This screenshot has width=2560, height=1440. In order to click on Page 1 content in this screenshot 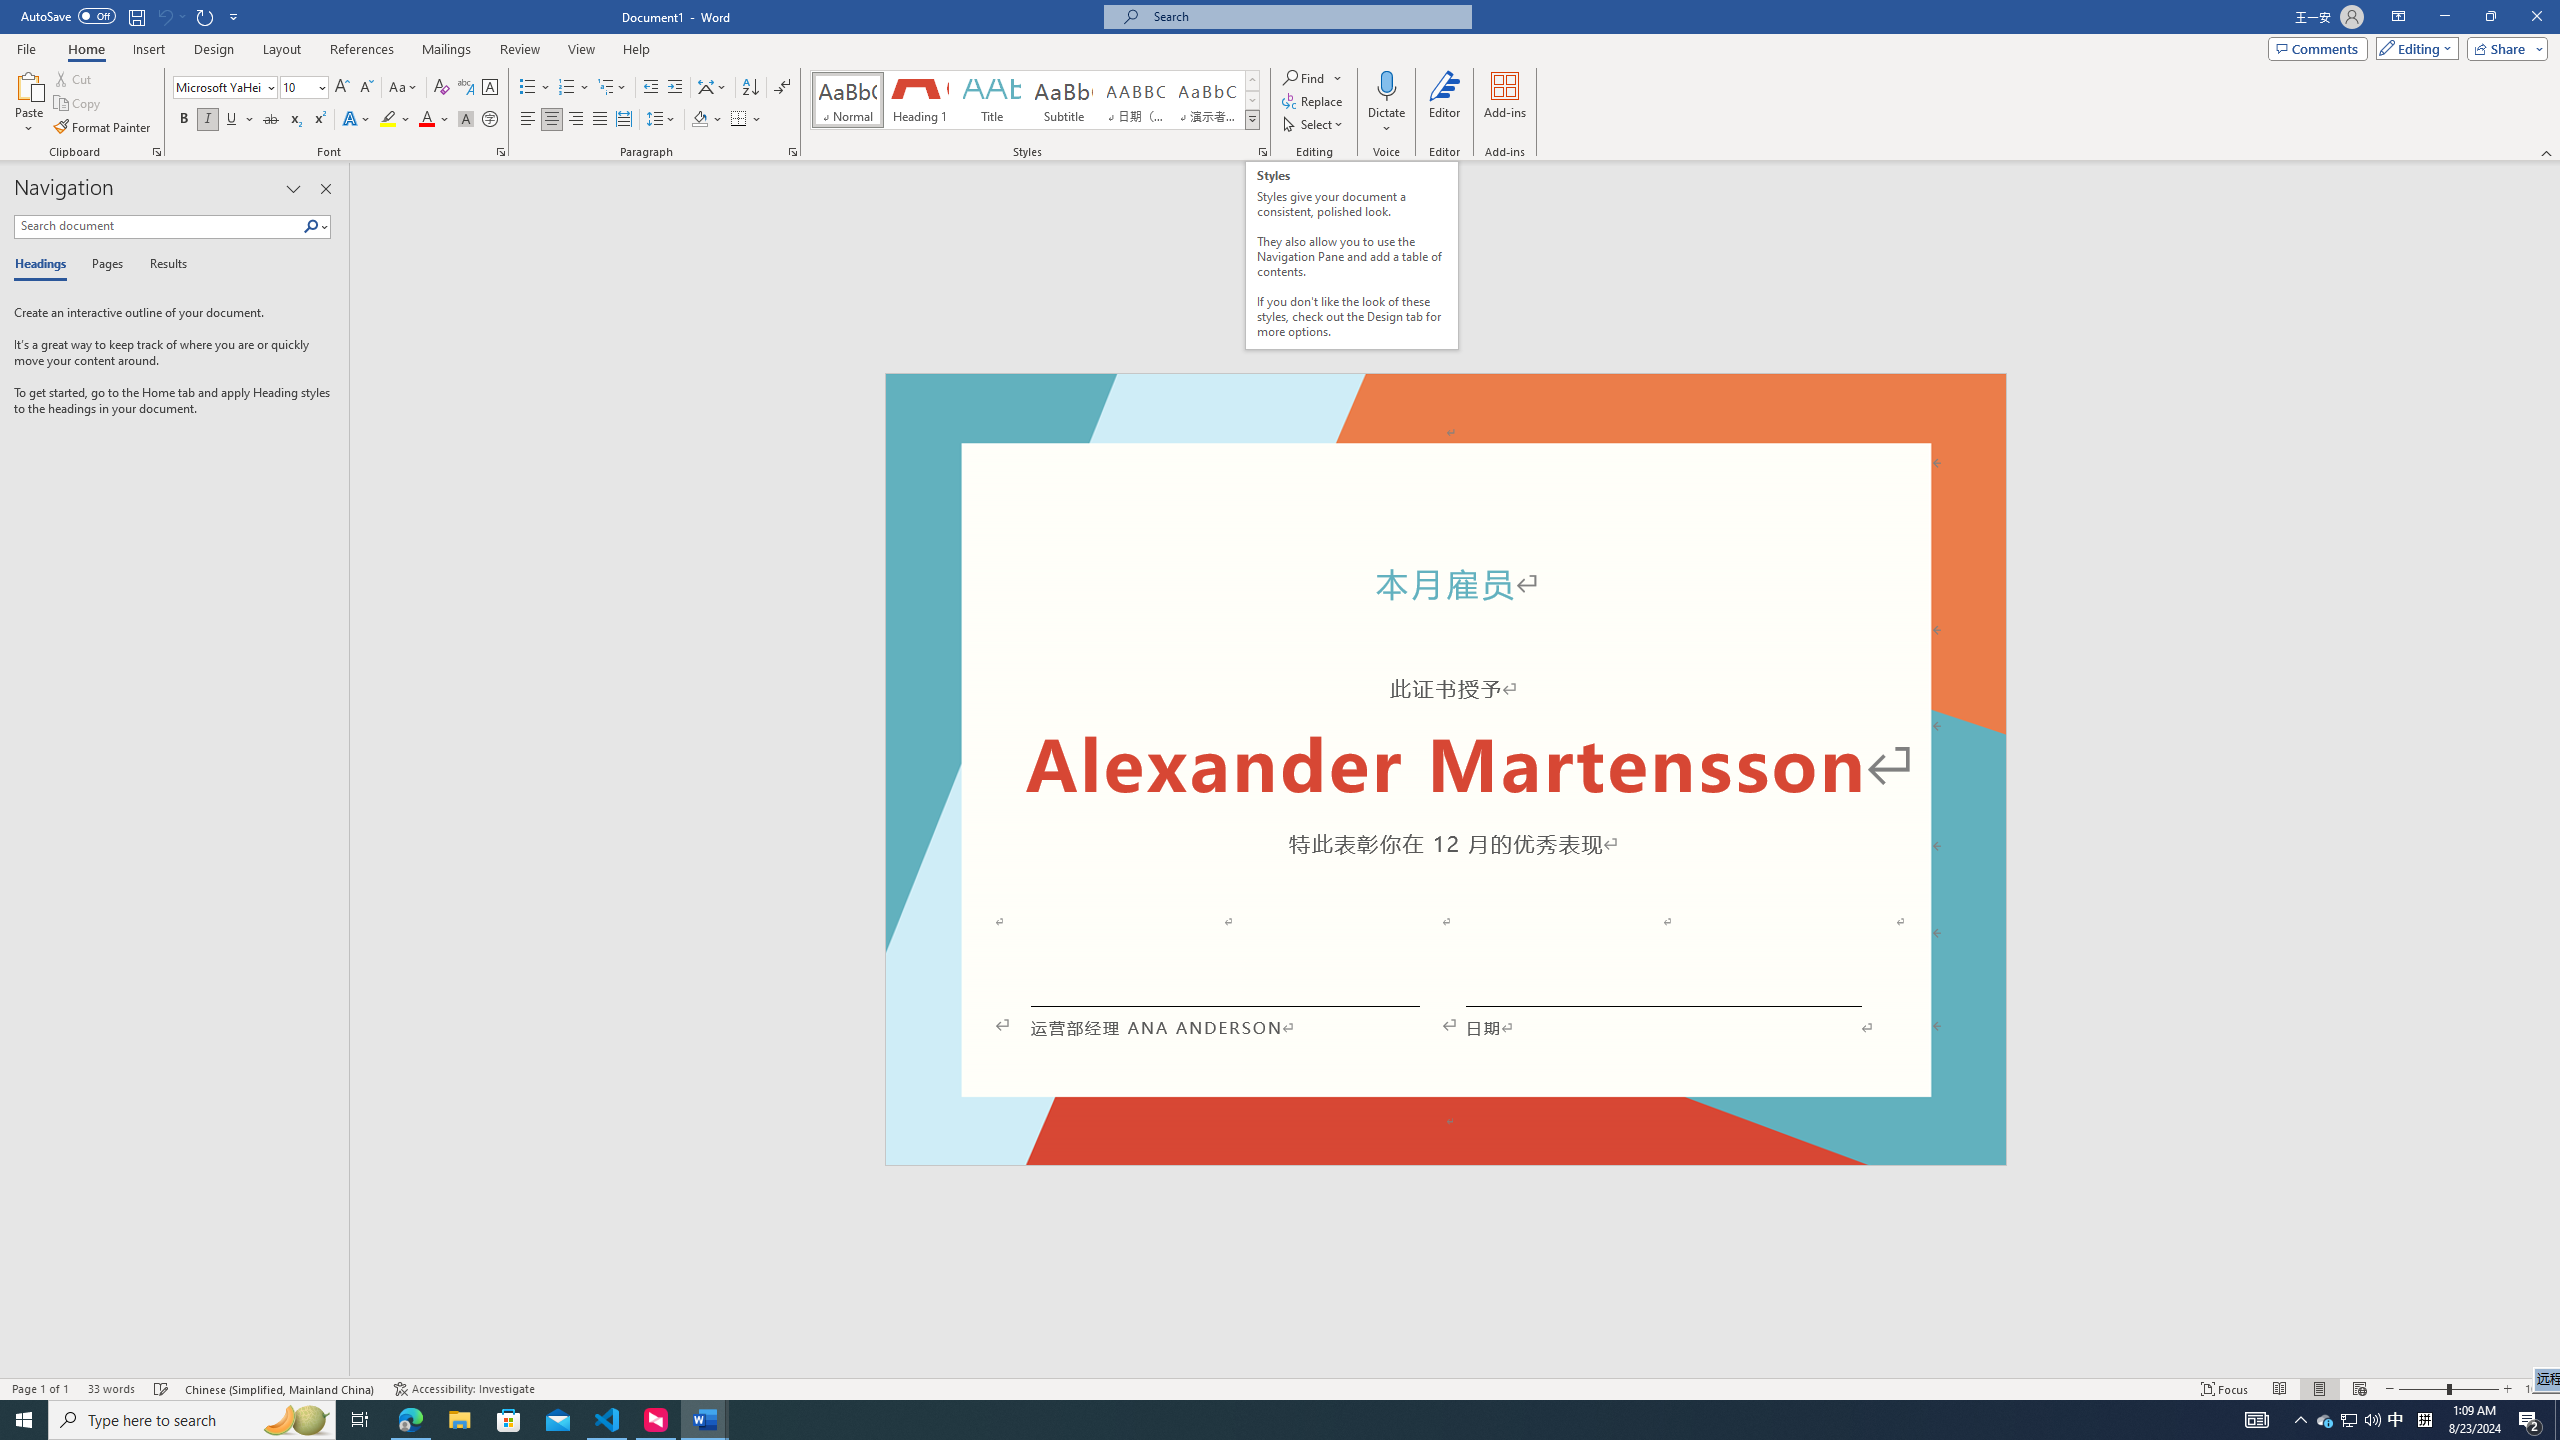, I will do `click(1446, 784)`.